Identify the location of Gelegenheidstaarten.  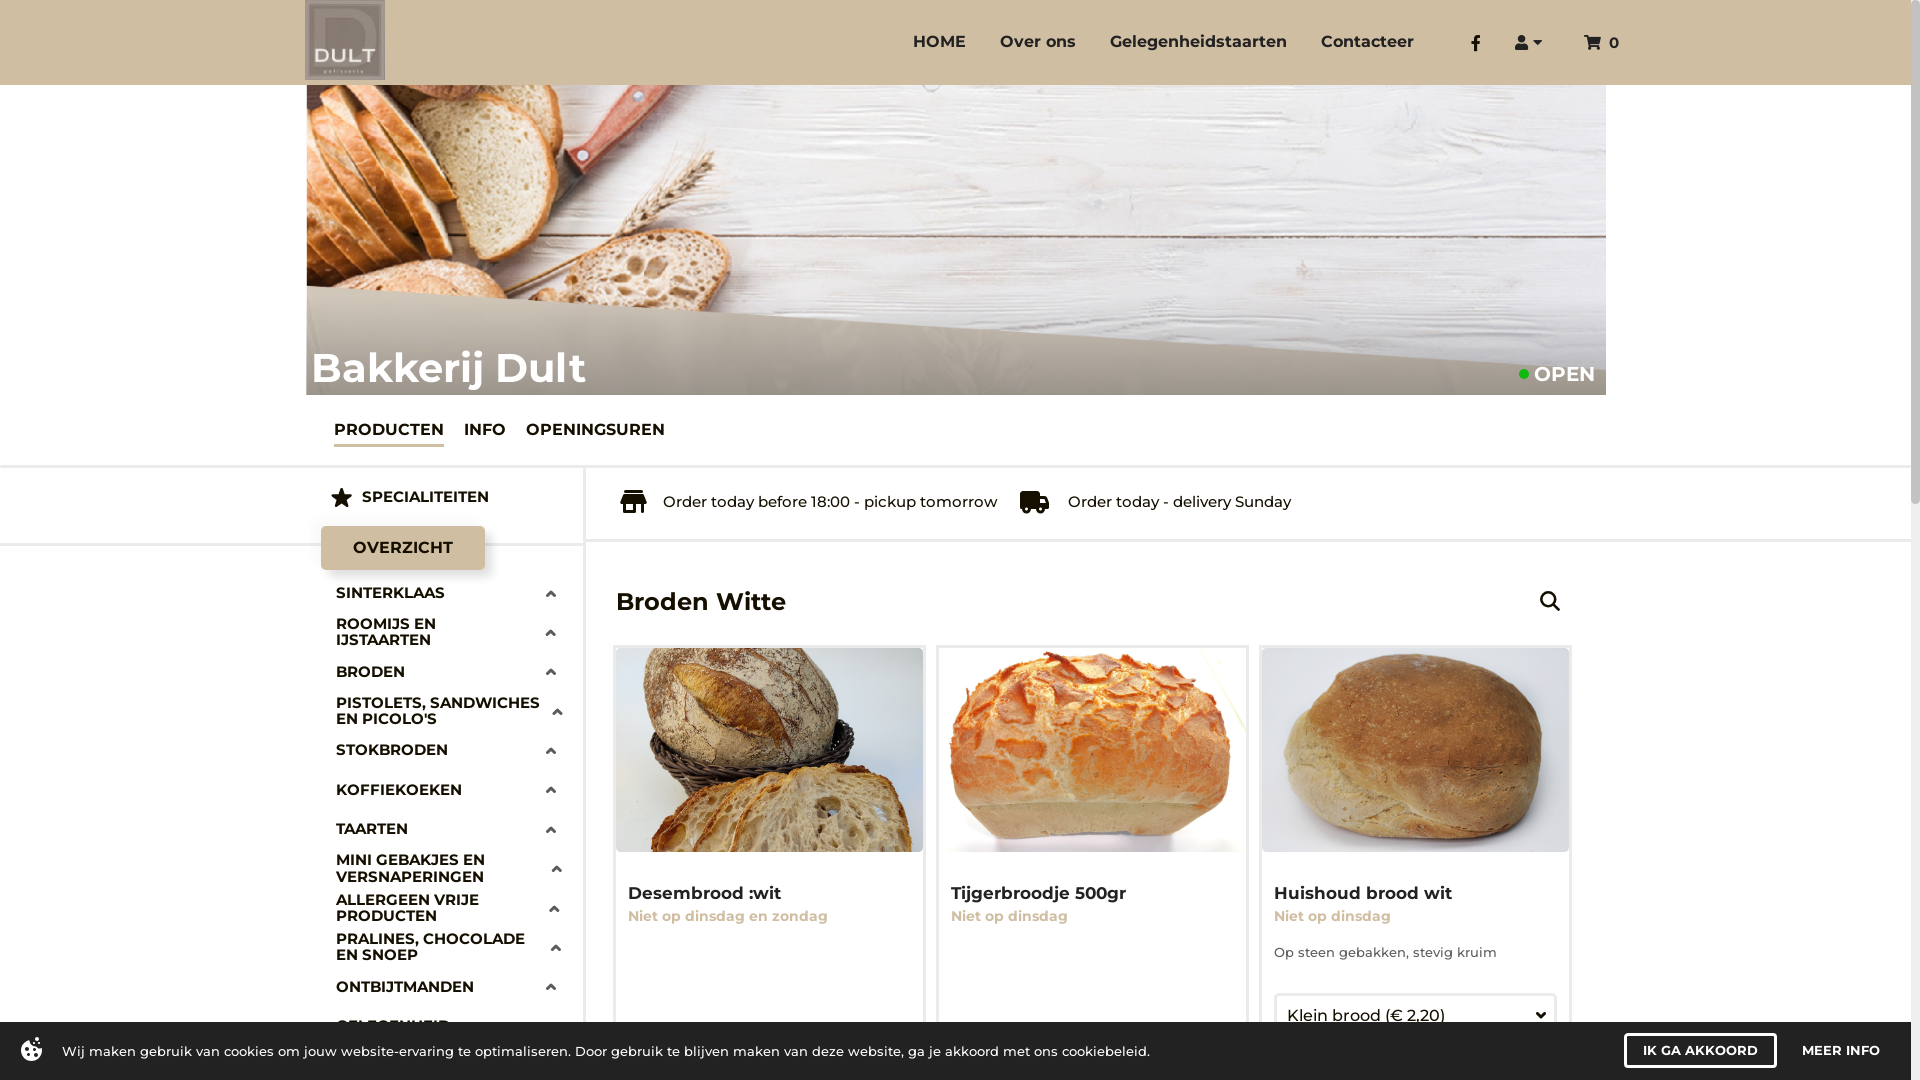
(1198, 43).